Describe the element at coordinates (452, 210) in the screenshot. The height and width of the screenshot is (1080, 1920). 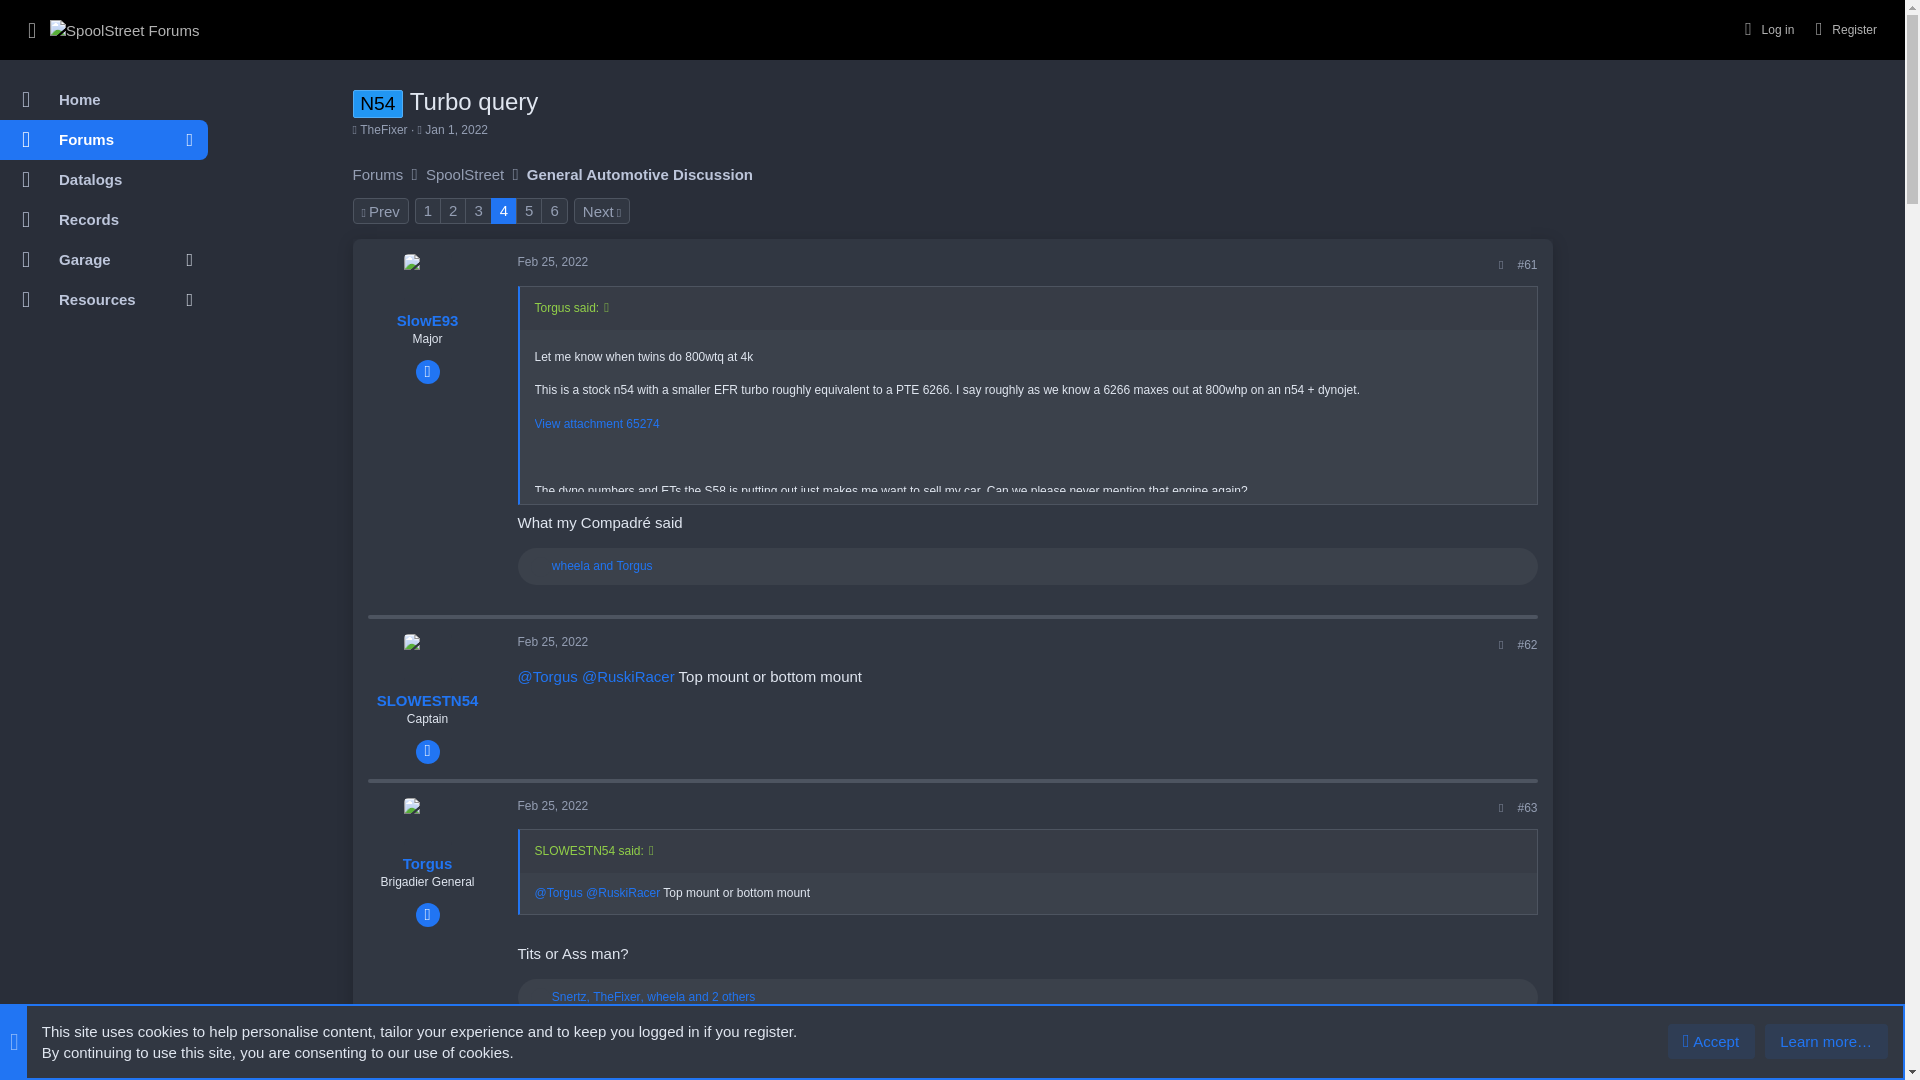
I see `2` at that location.